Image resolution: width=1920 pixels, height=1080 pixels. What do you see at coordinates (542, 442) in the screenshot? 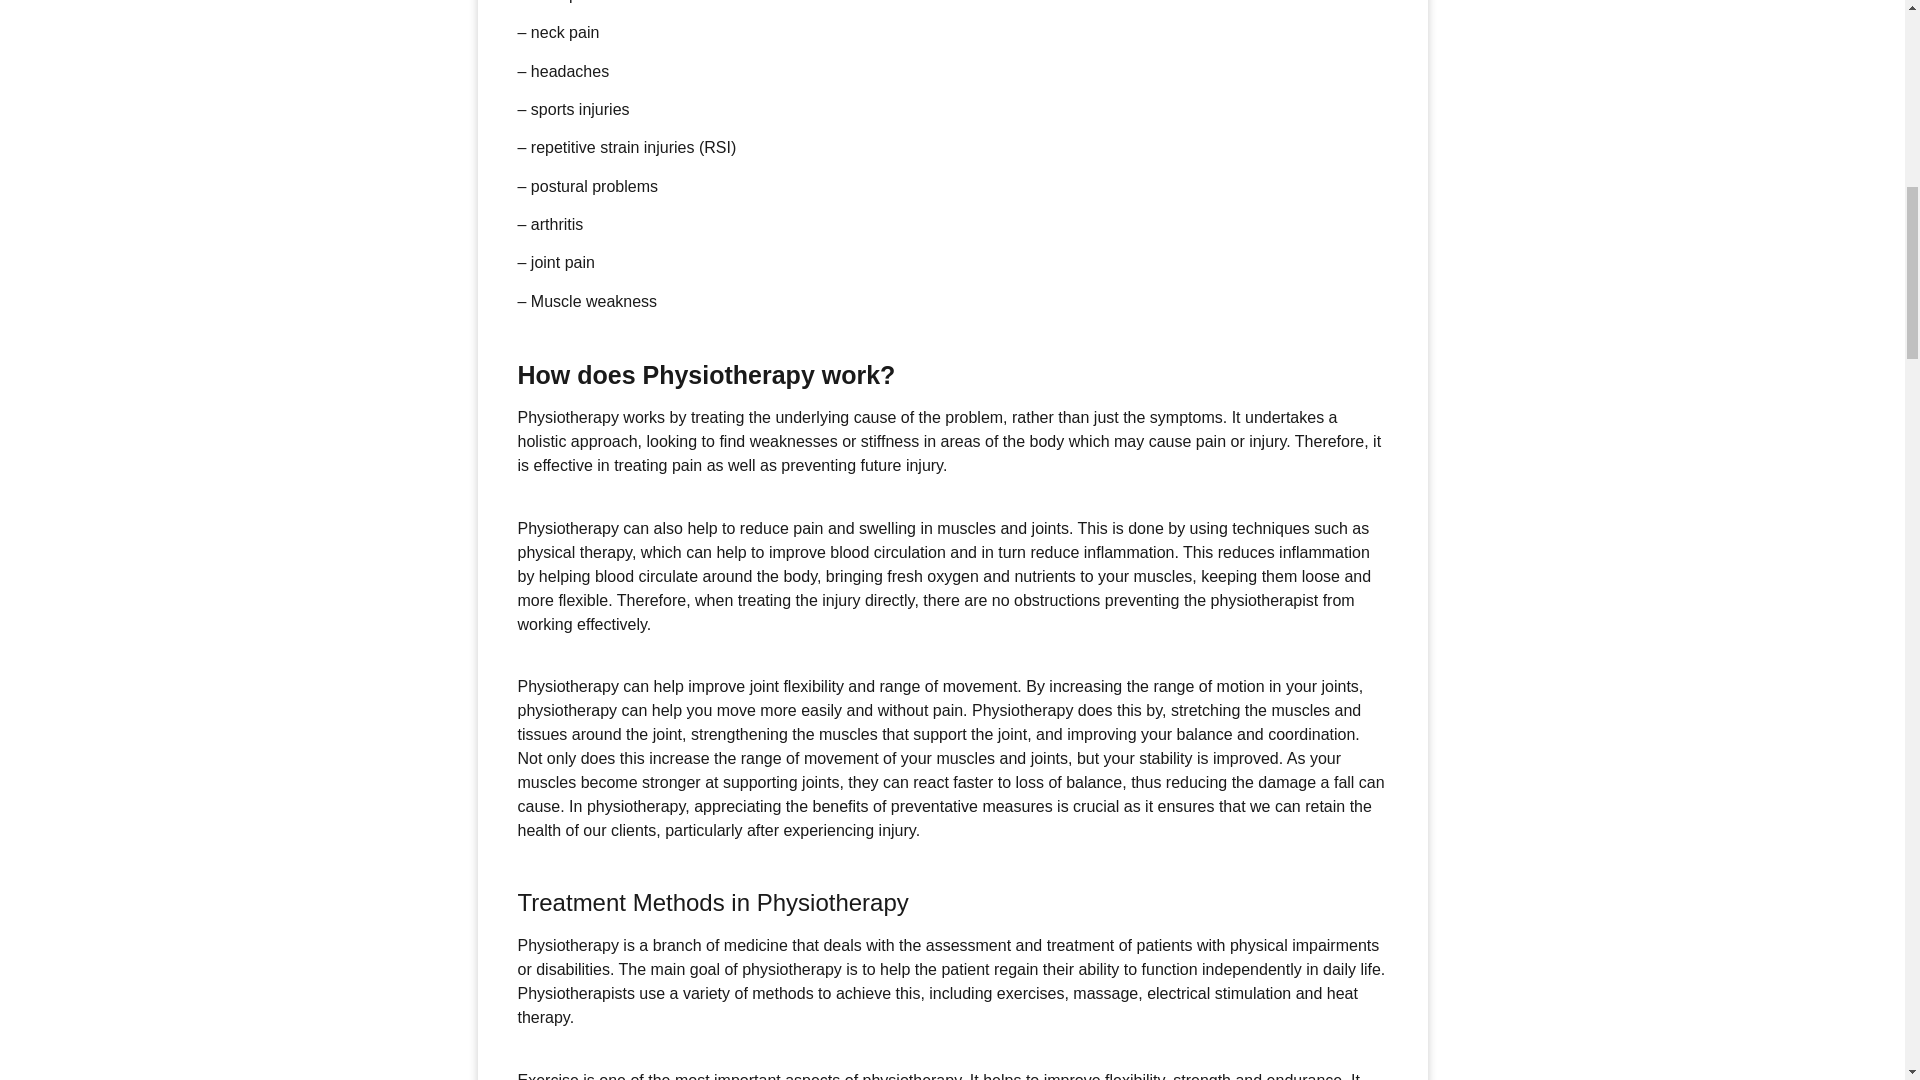
I see `holistic` at bounding box center [542, 442].